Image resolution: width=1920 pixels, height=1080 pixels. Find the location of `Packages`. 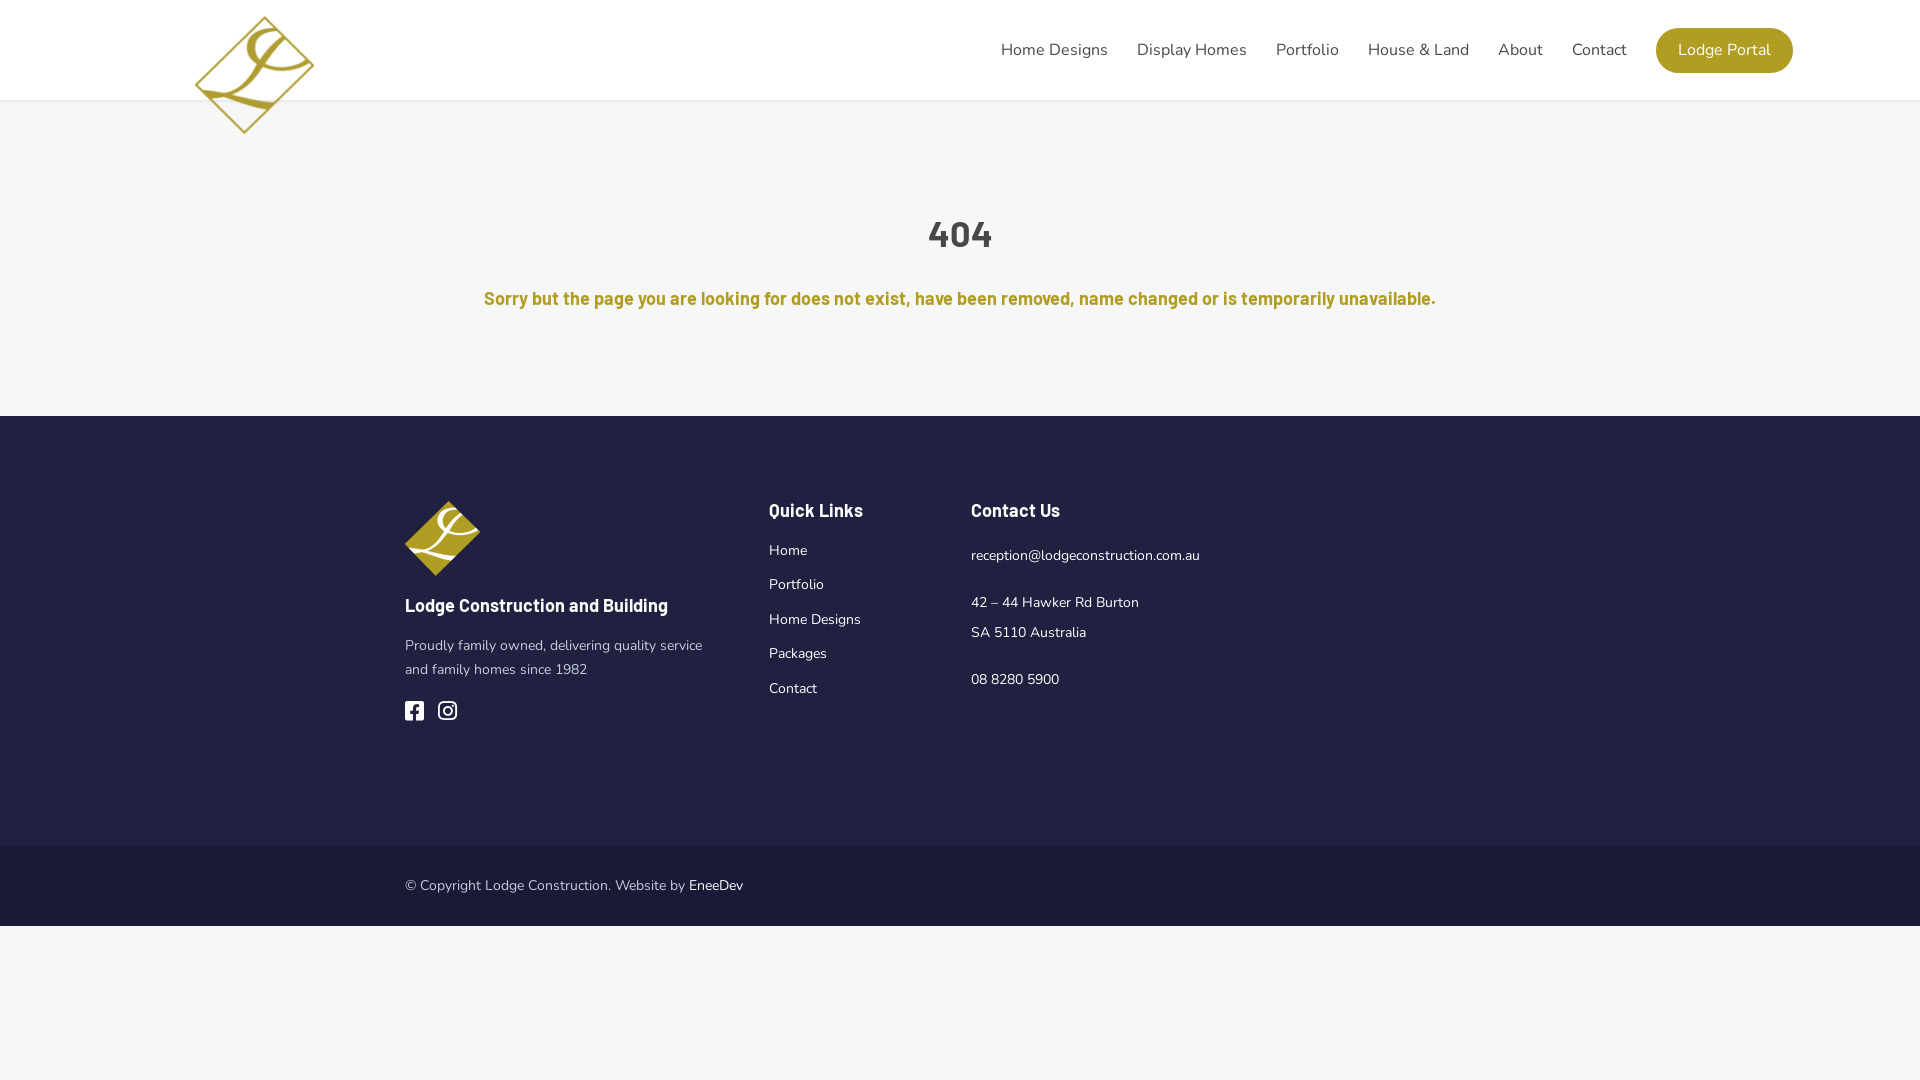

Packages is located at coordinates (798, 654).